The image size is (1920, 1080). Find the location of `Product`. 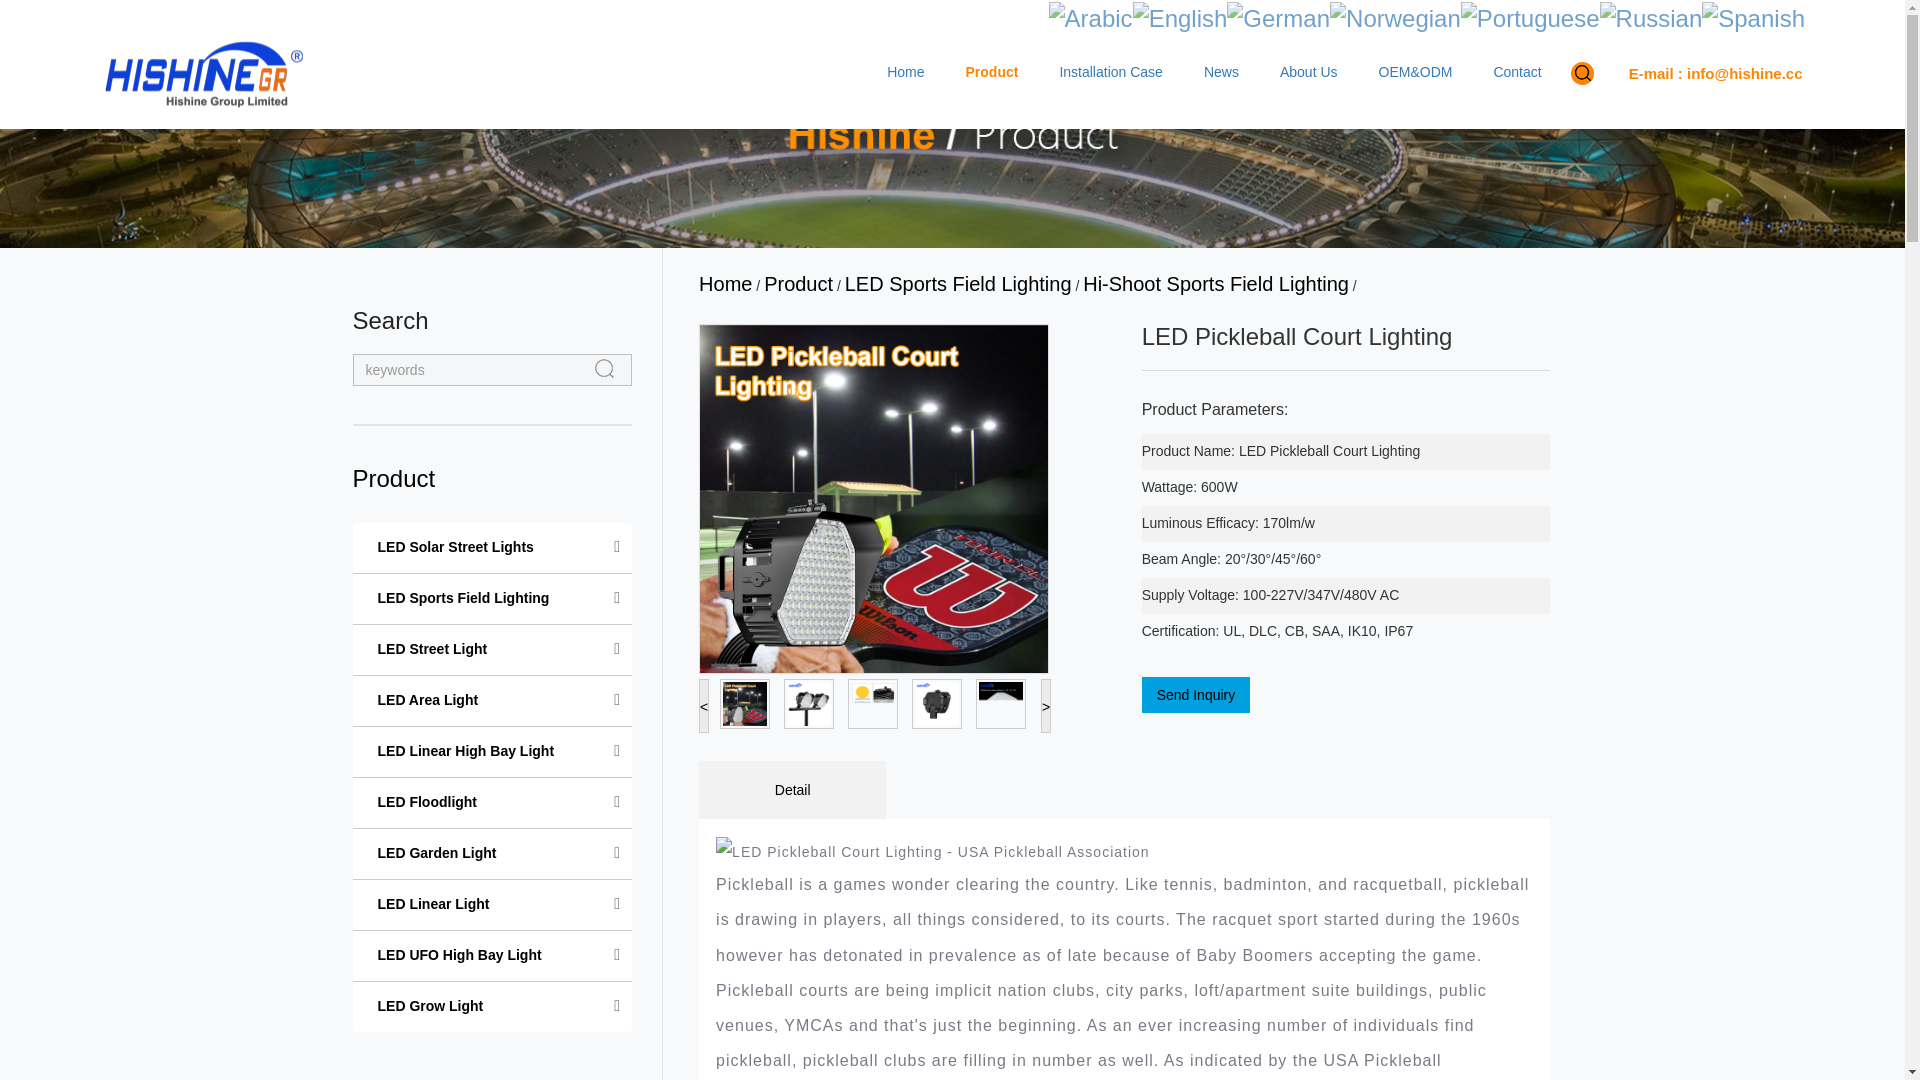

Product is located at coordinates (393, 478).